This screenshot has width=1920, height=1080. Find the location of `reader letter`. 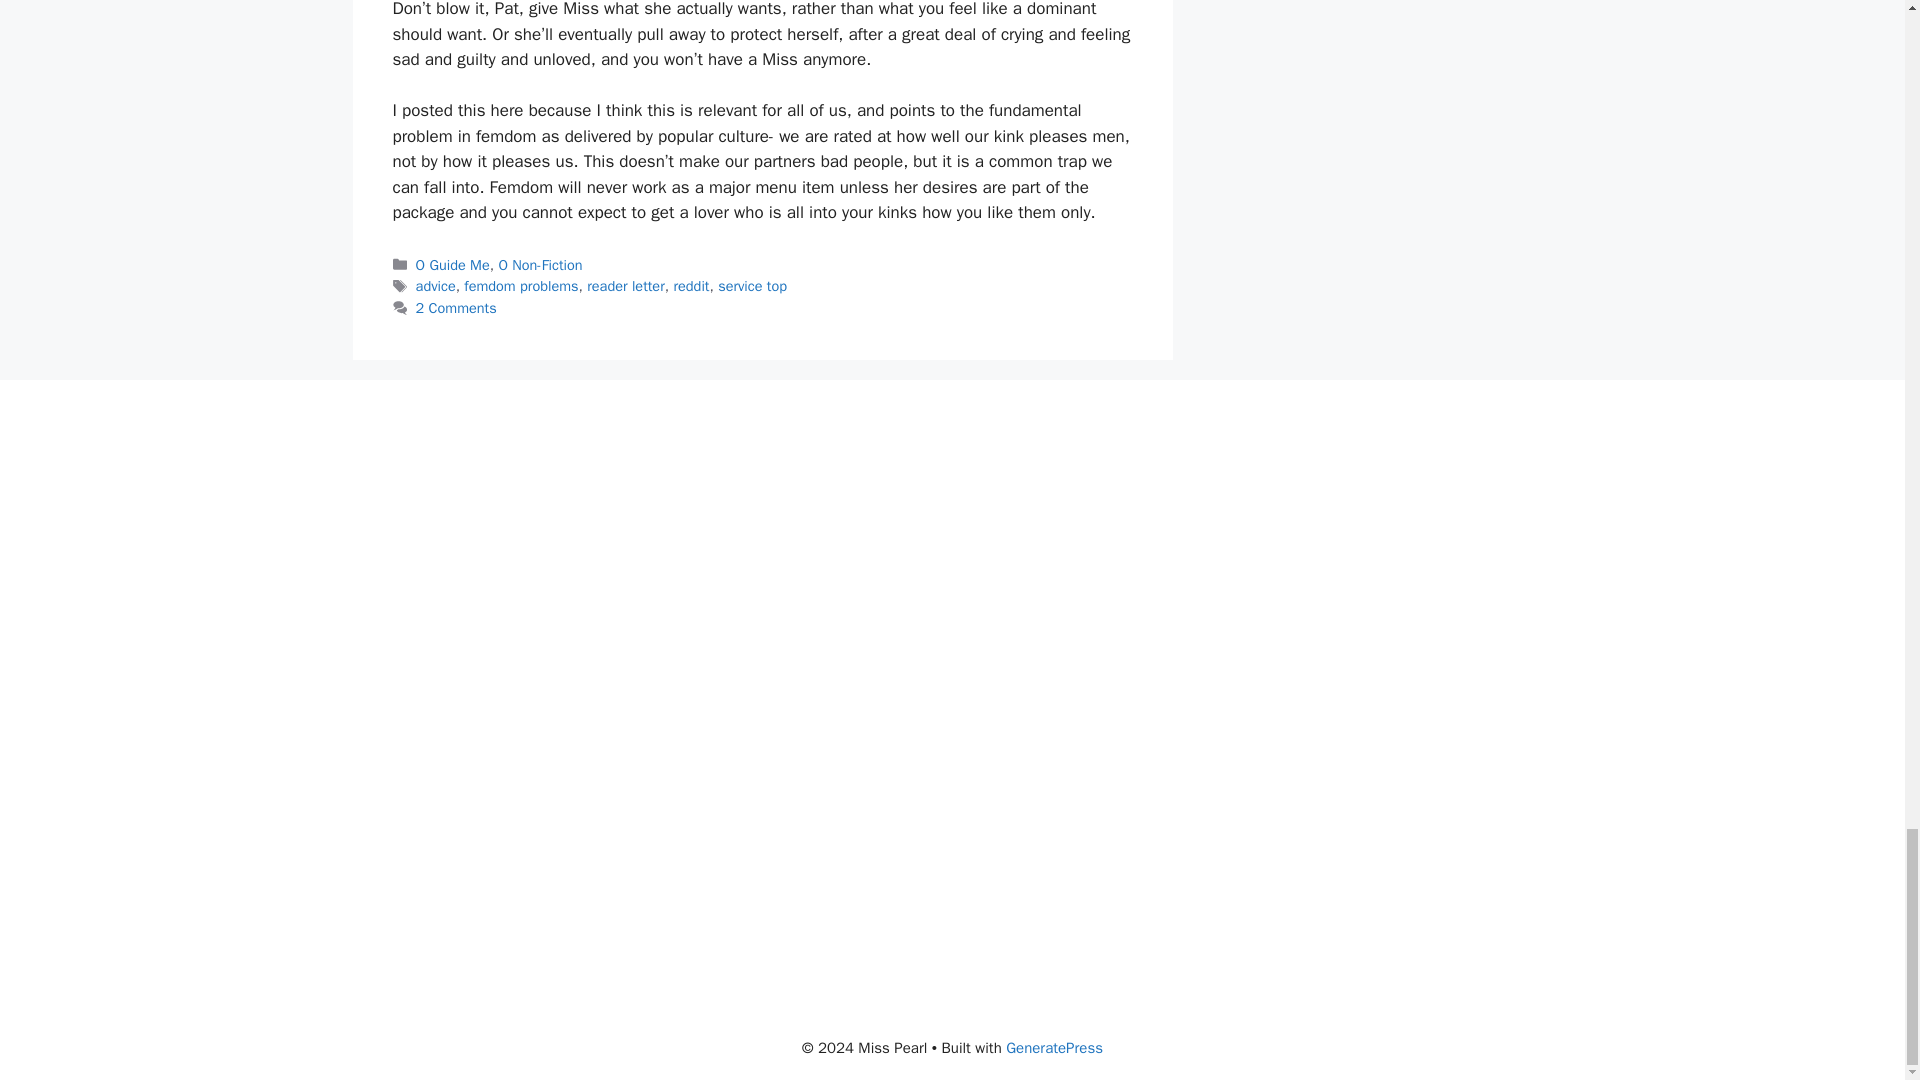

reader letter is located at coordinates (626, 285).